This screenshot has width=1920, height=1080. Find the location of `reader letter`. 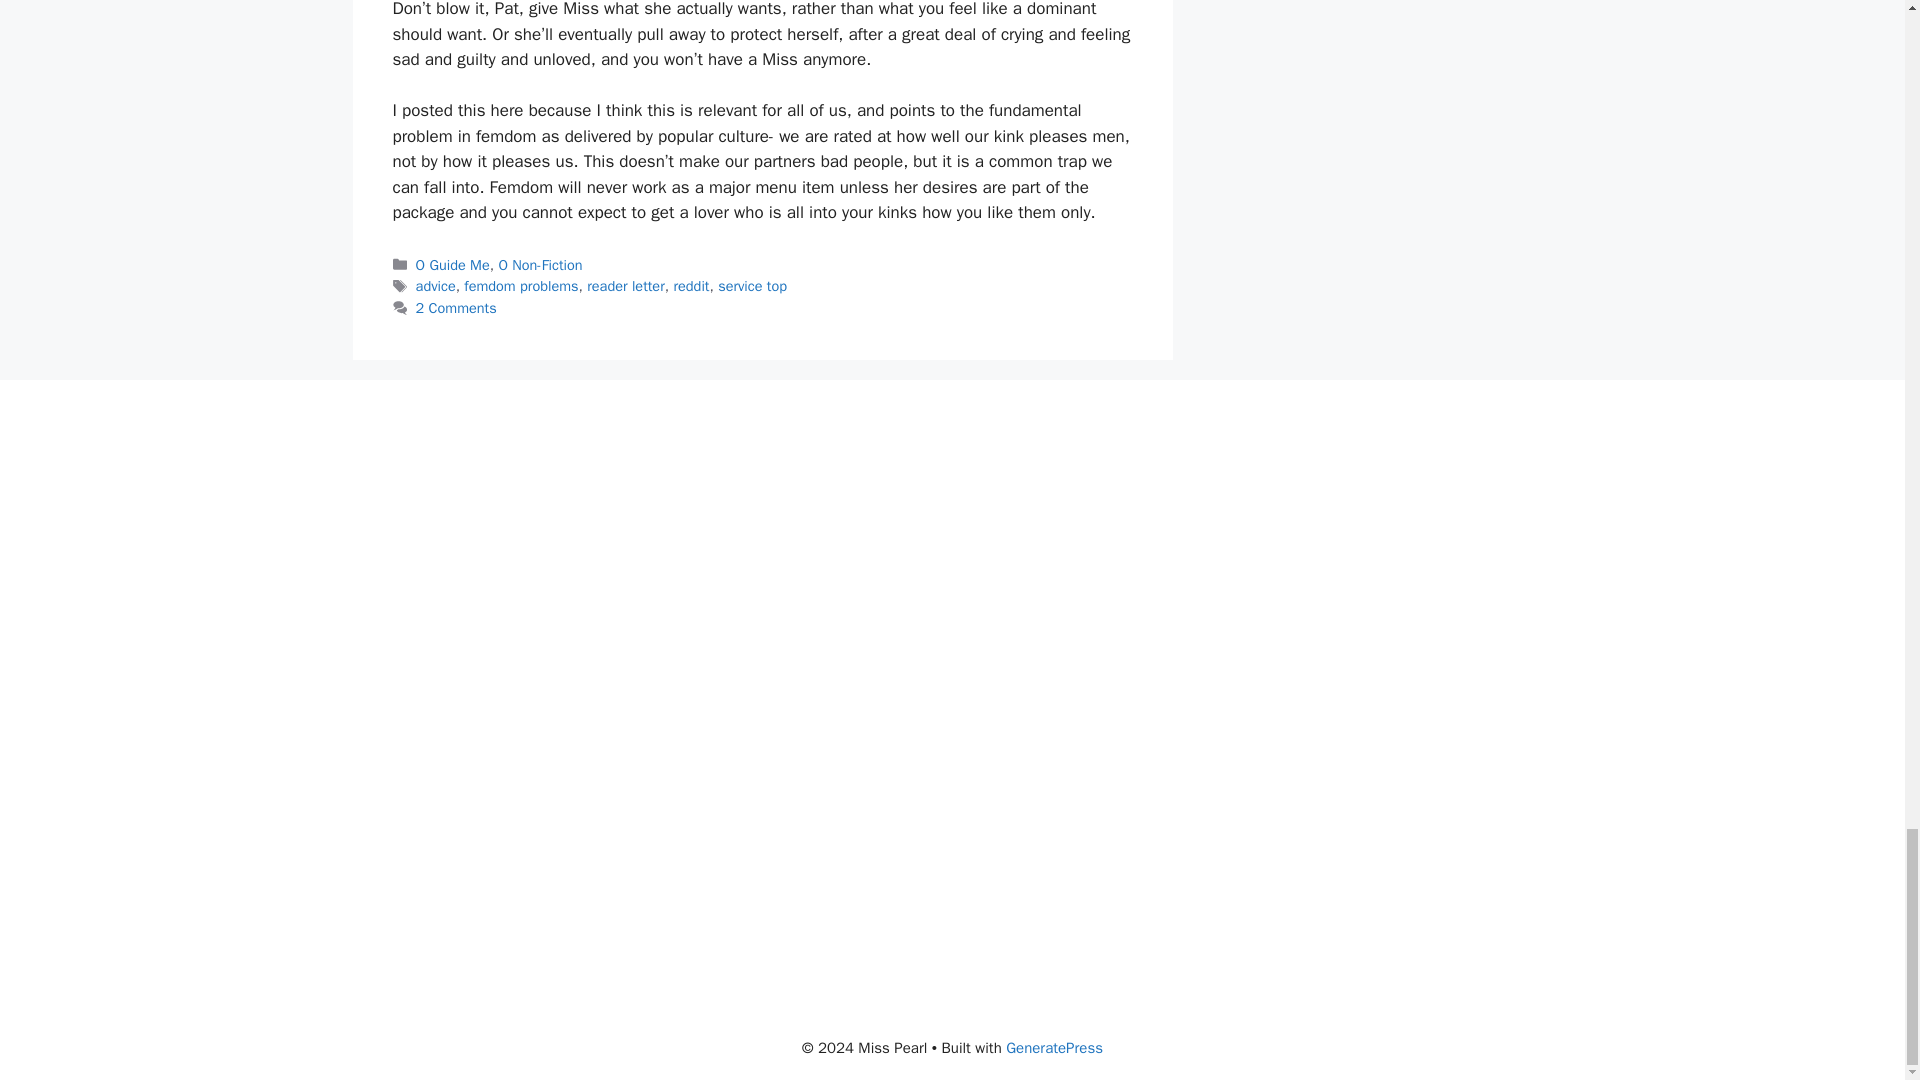

reader letter is located at coordinates (626, 285).